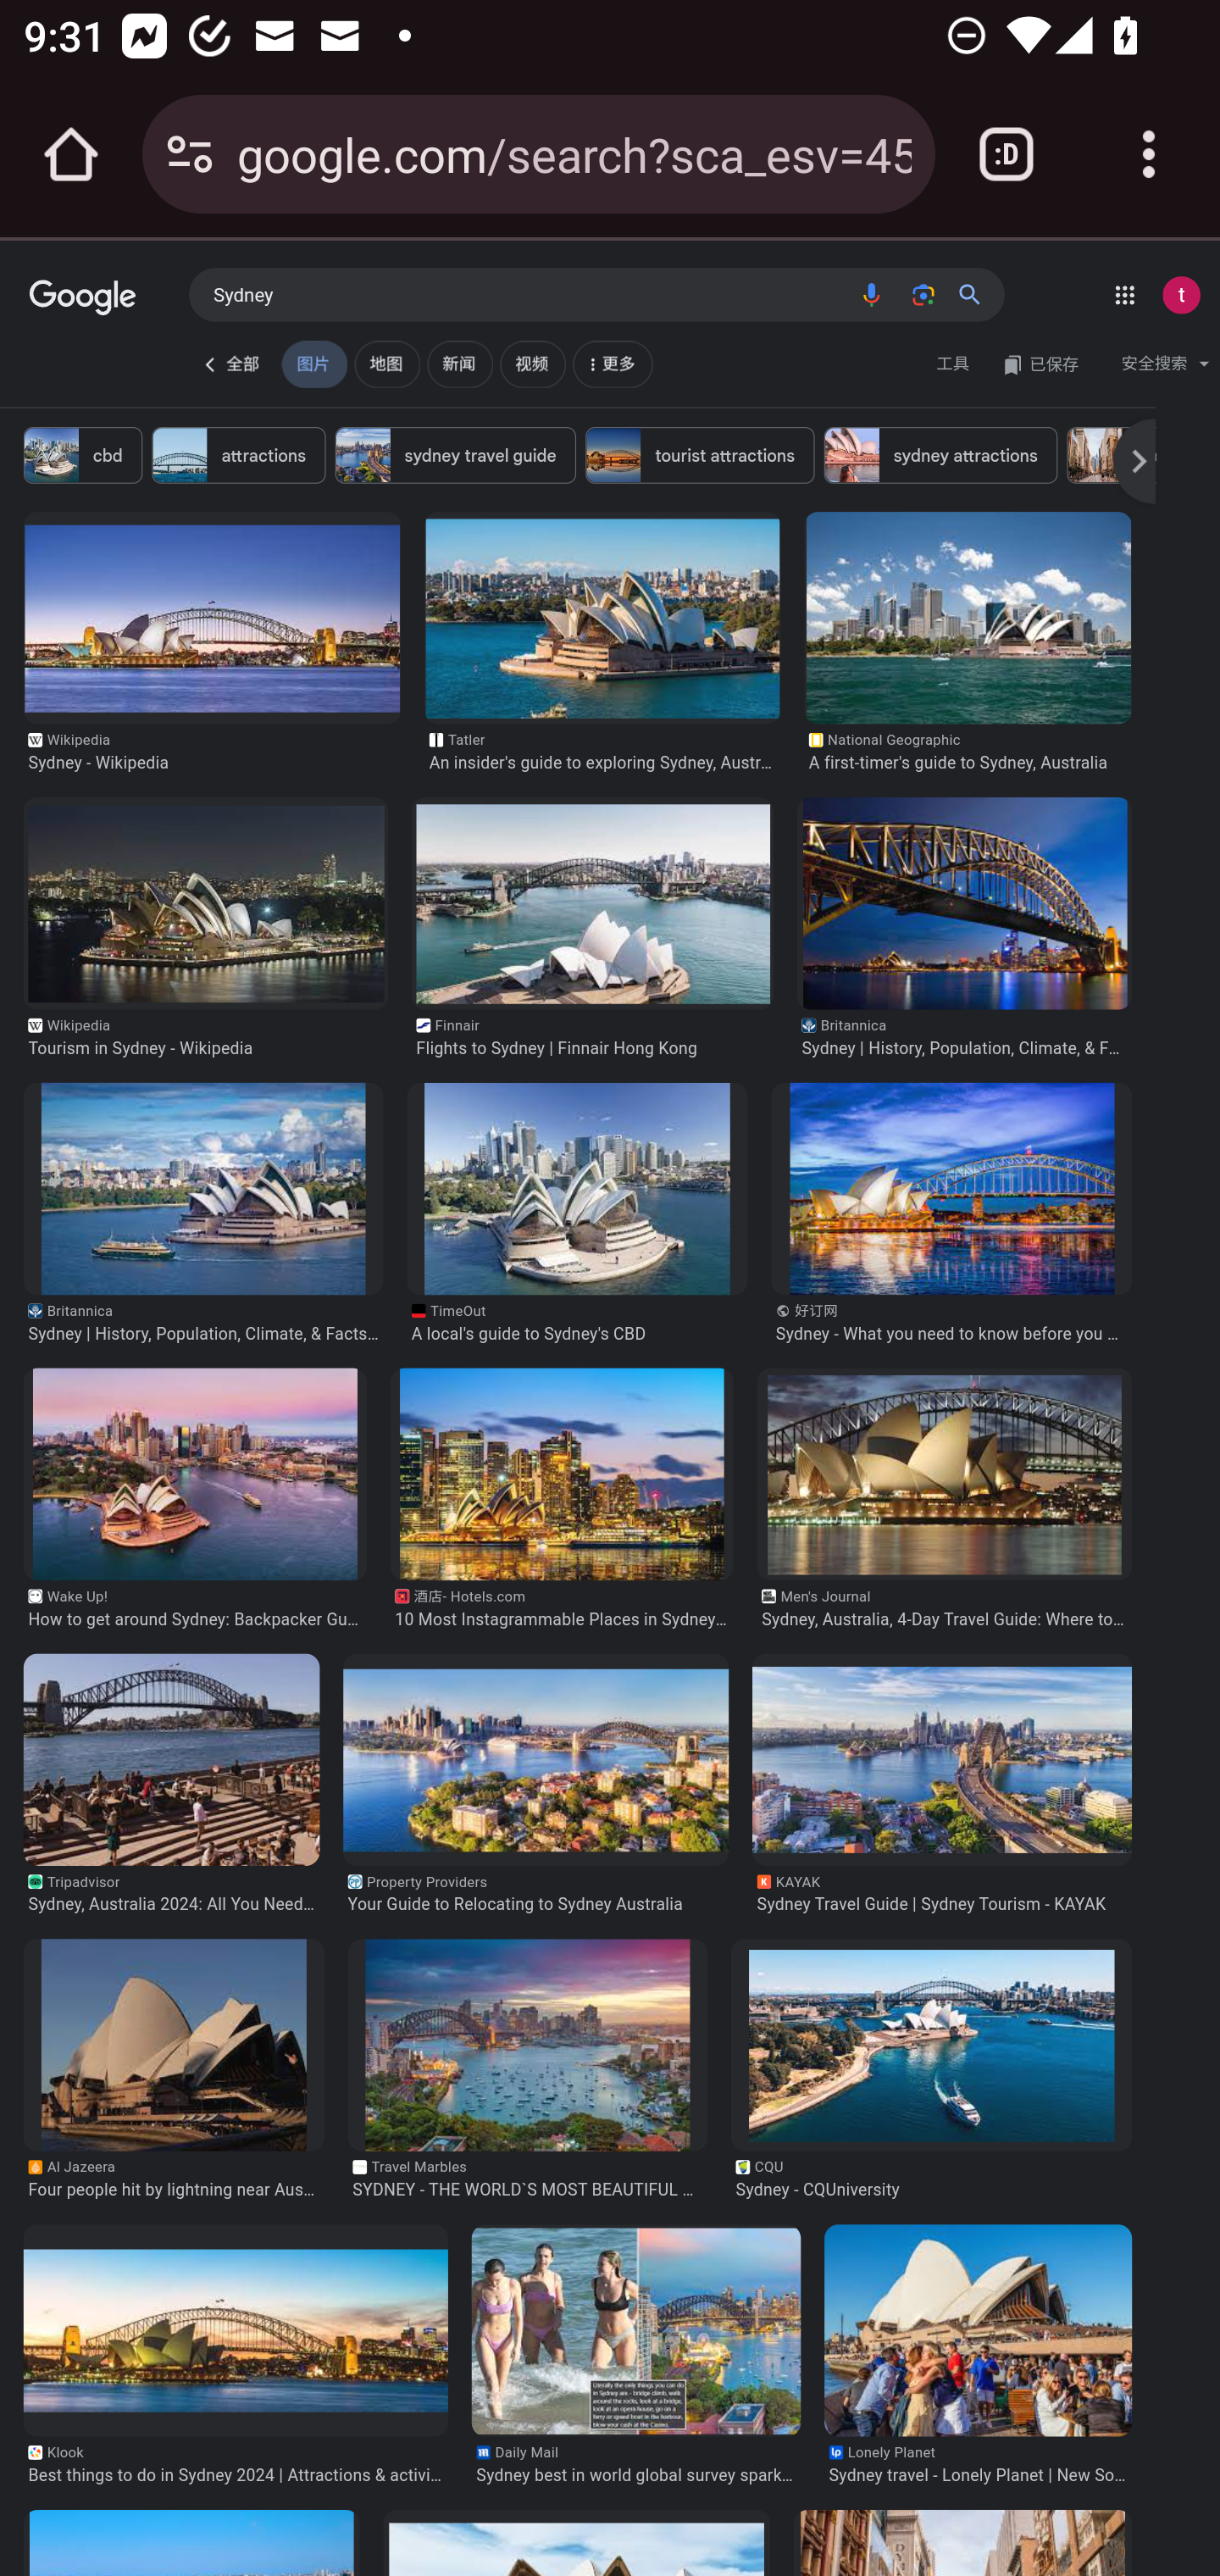 Image resolution: width=1220 pixels, height=2576 pixels. I want to click on Open the home page, so click(71, 154).